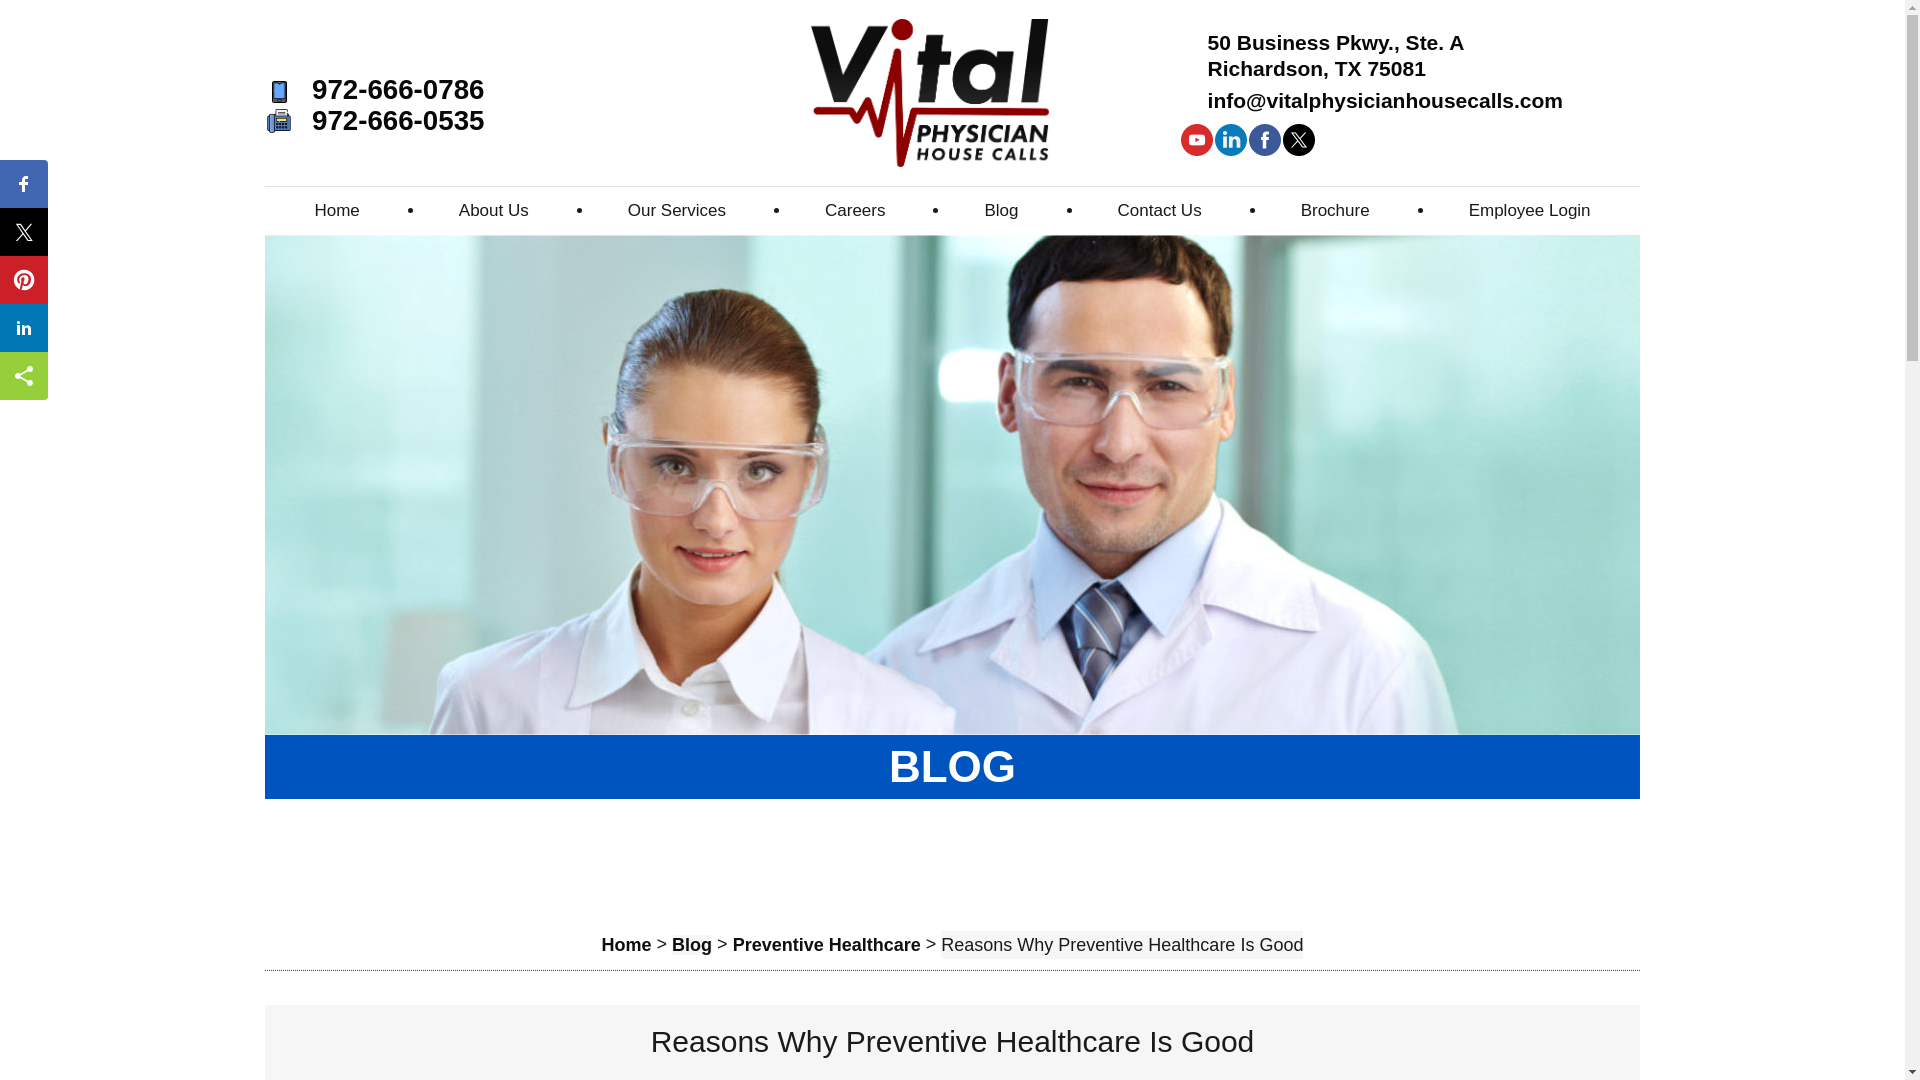 Image resolution: width=1920 pixels, height=1080 pixels. I want to click on Go to the Preventive Healthcare category archives., so click(827, 944).